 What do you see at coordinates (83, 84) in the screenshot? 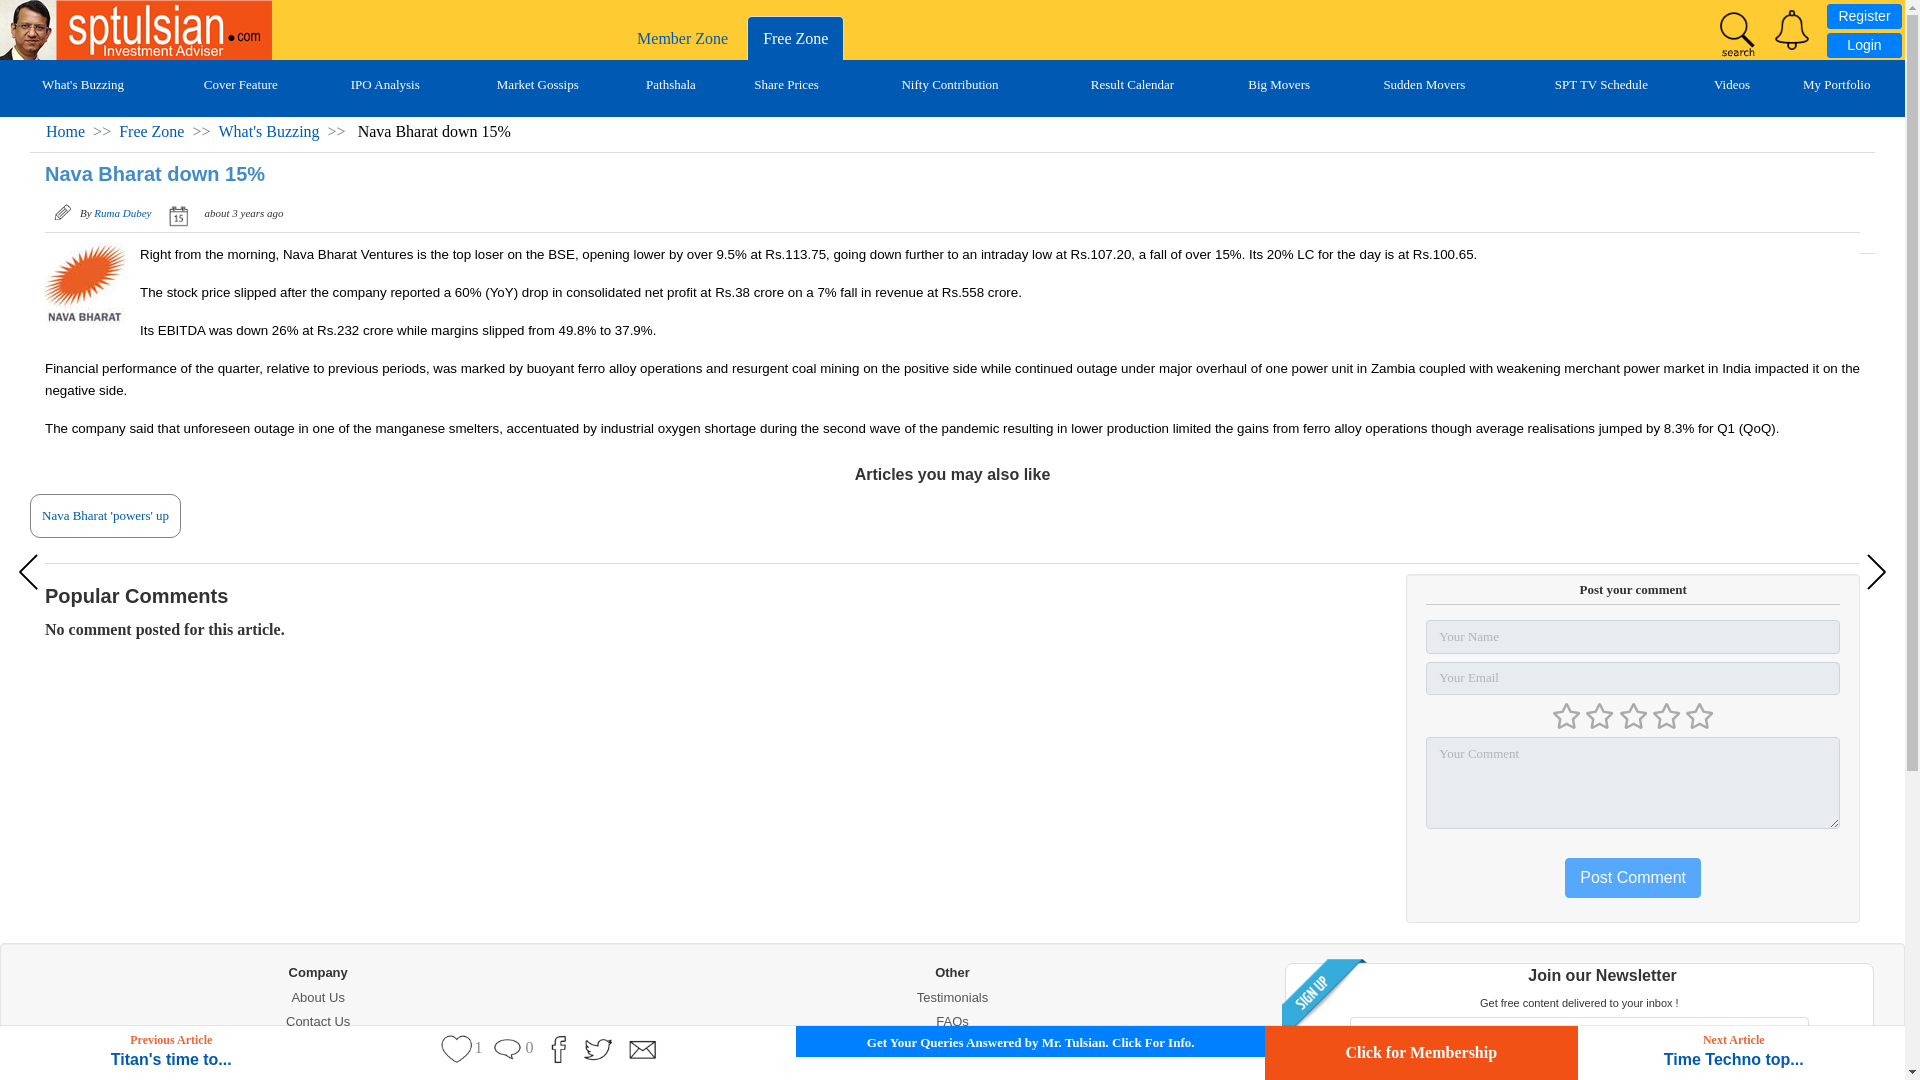
I see `What's Buzzing` at bounding box center [83, 84].